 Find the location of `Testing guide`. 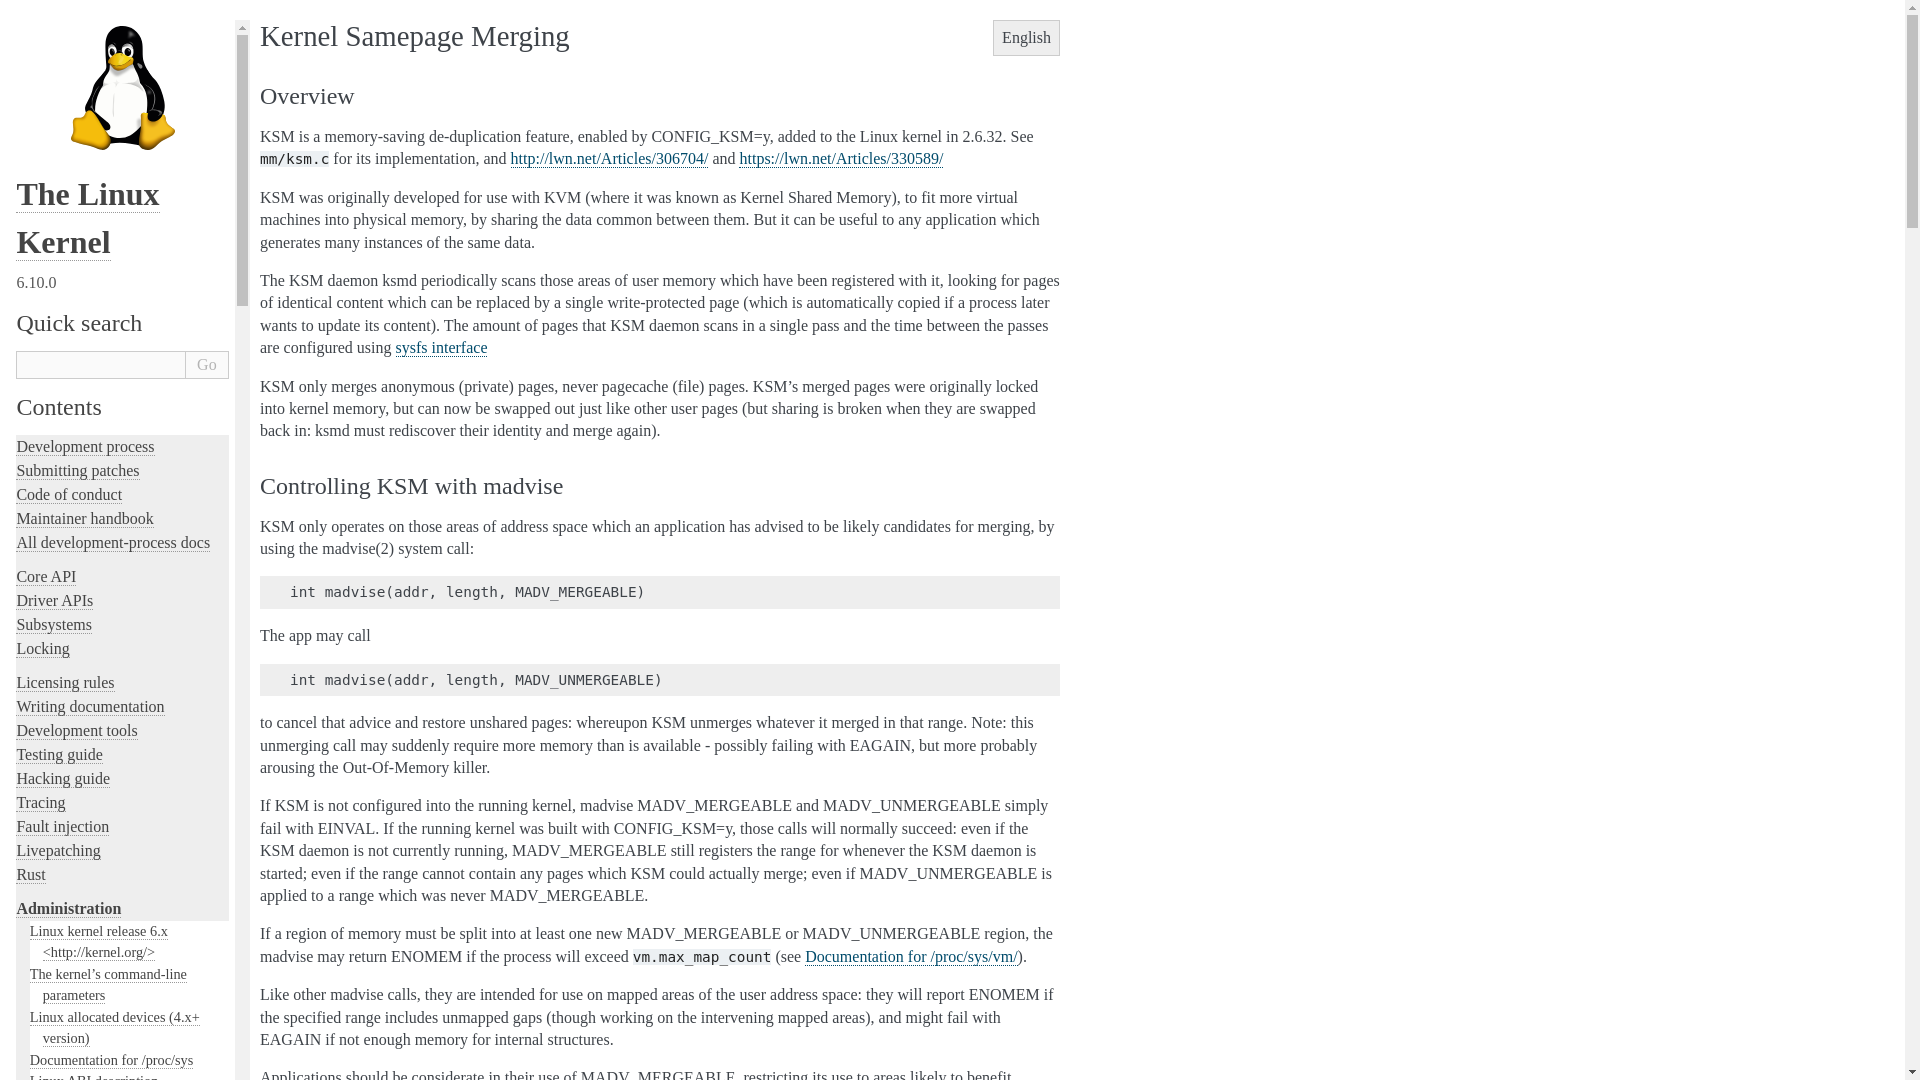

Testing guide is located at coordinates (58, 754).